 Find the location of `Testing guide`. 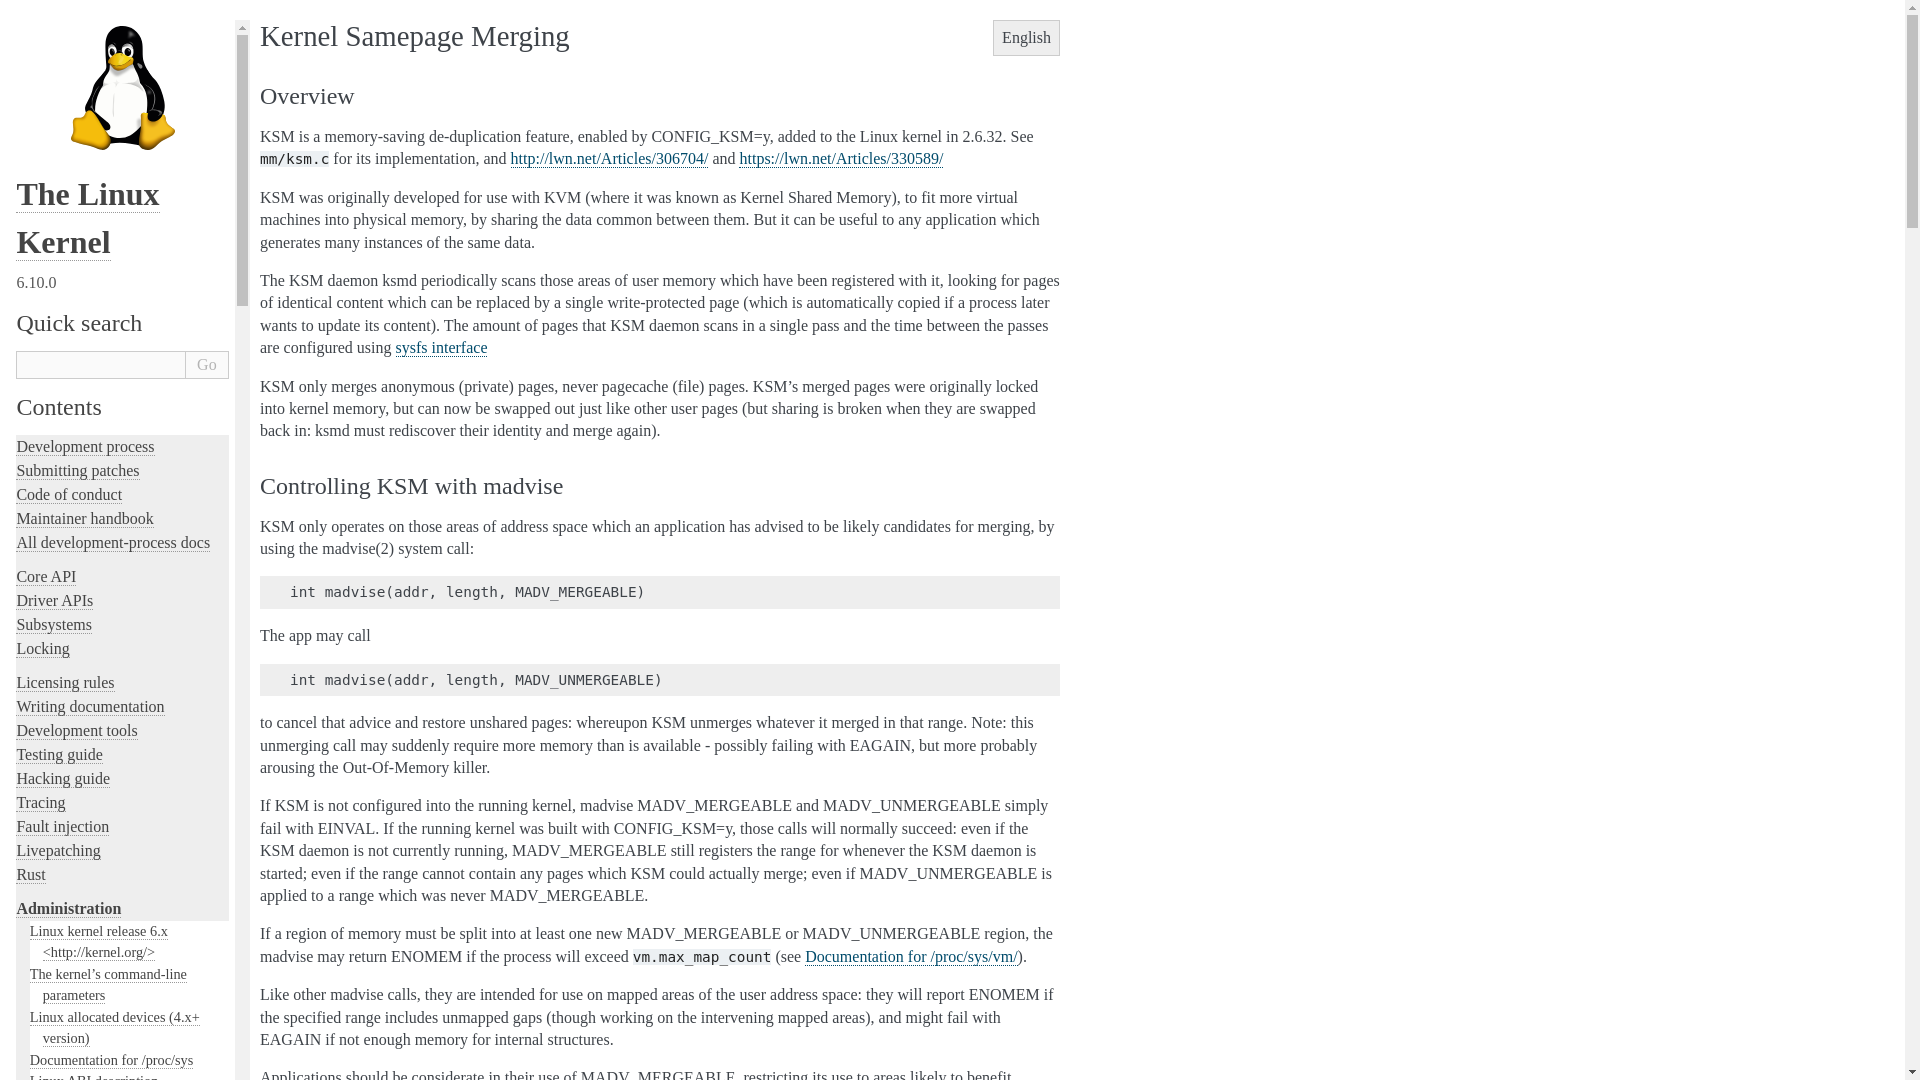

Testing guide is located at coordinates (58, 754).